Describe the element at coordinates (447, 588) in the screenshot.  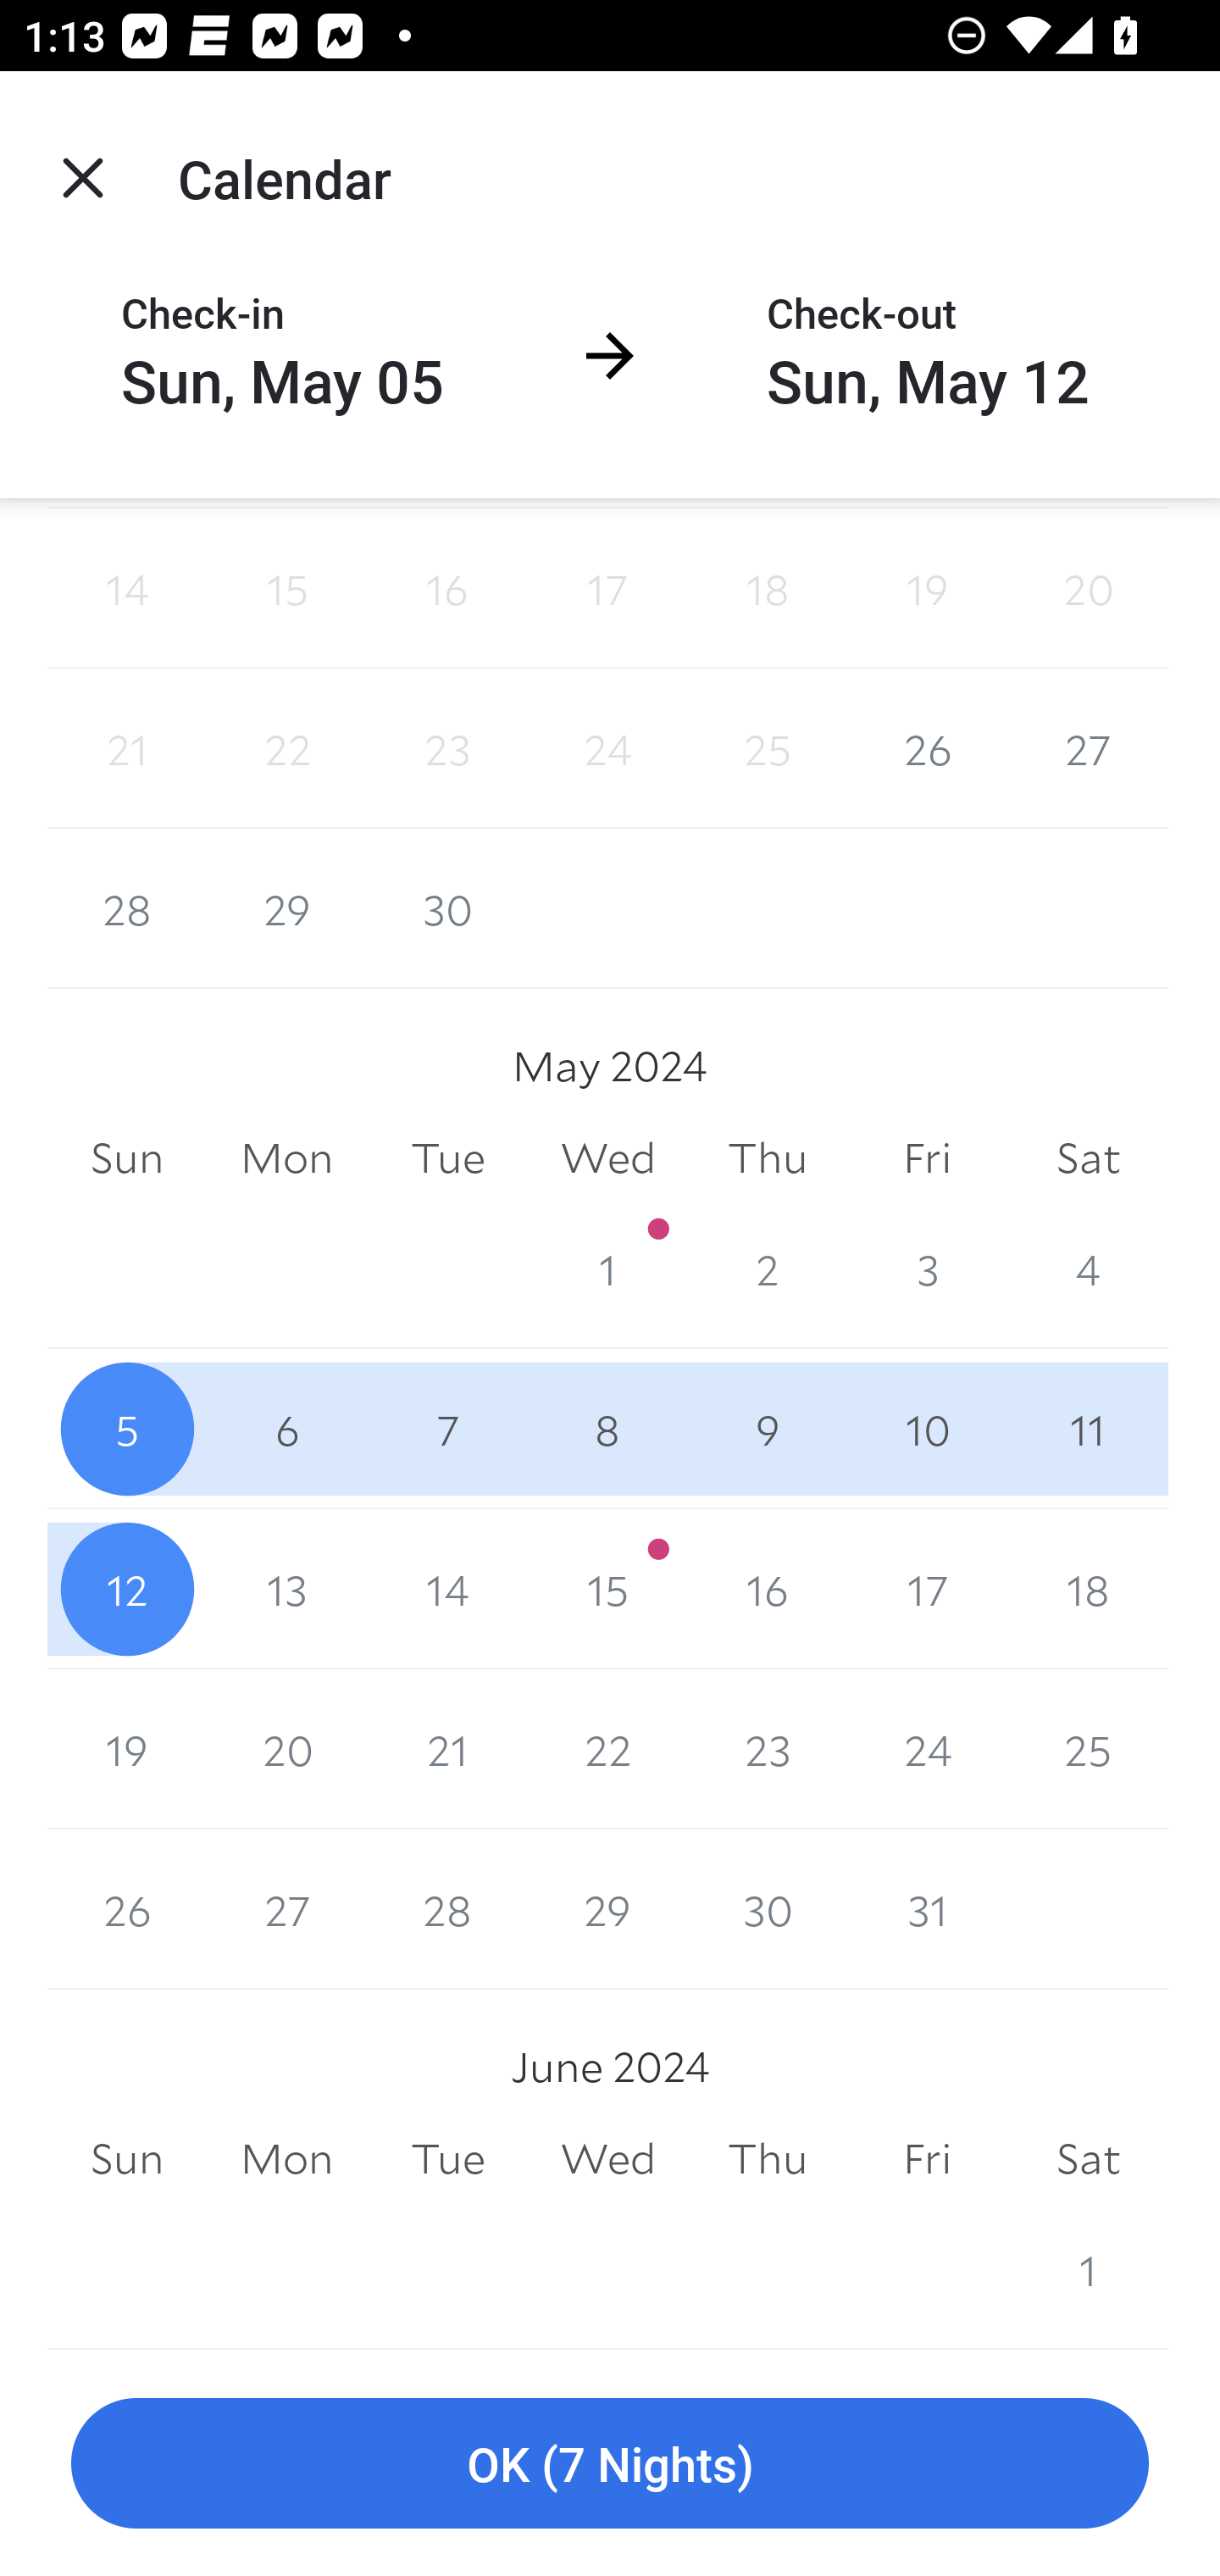
I see `16 16 April 2024` at that location.